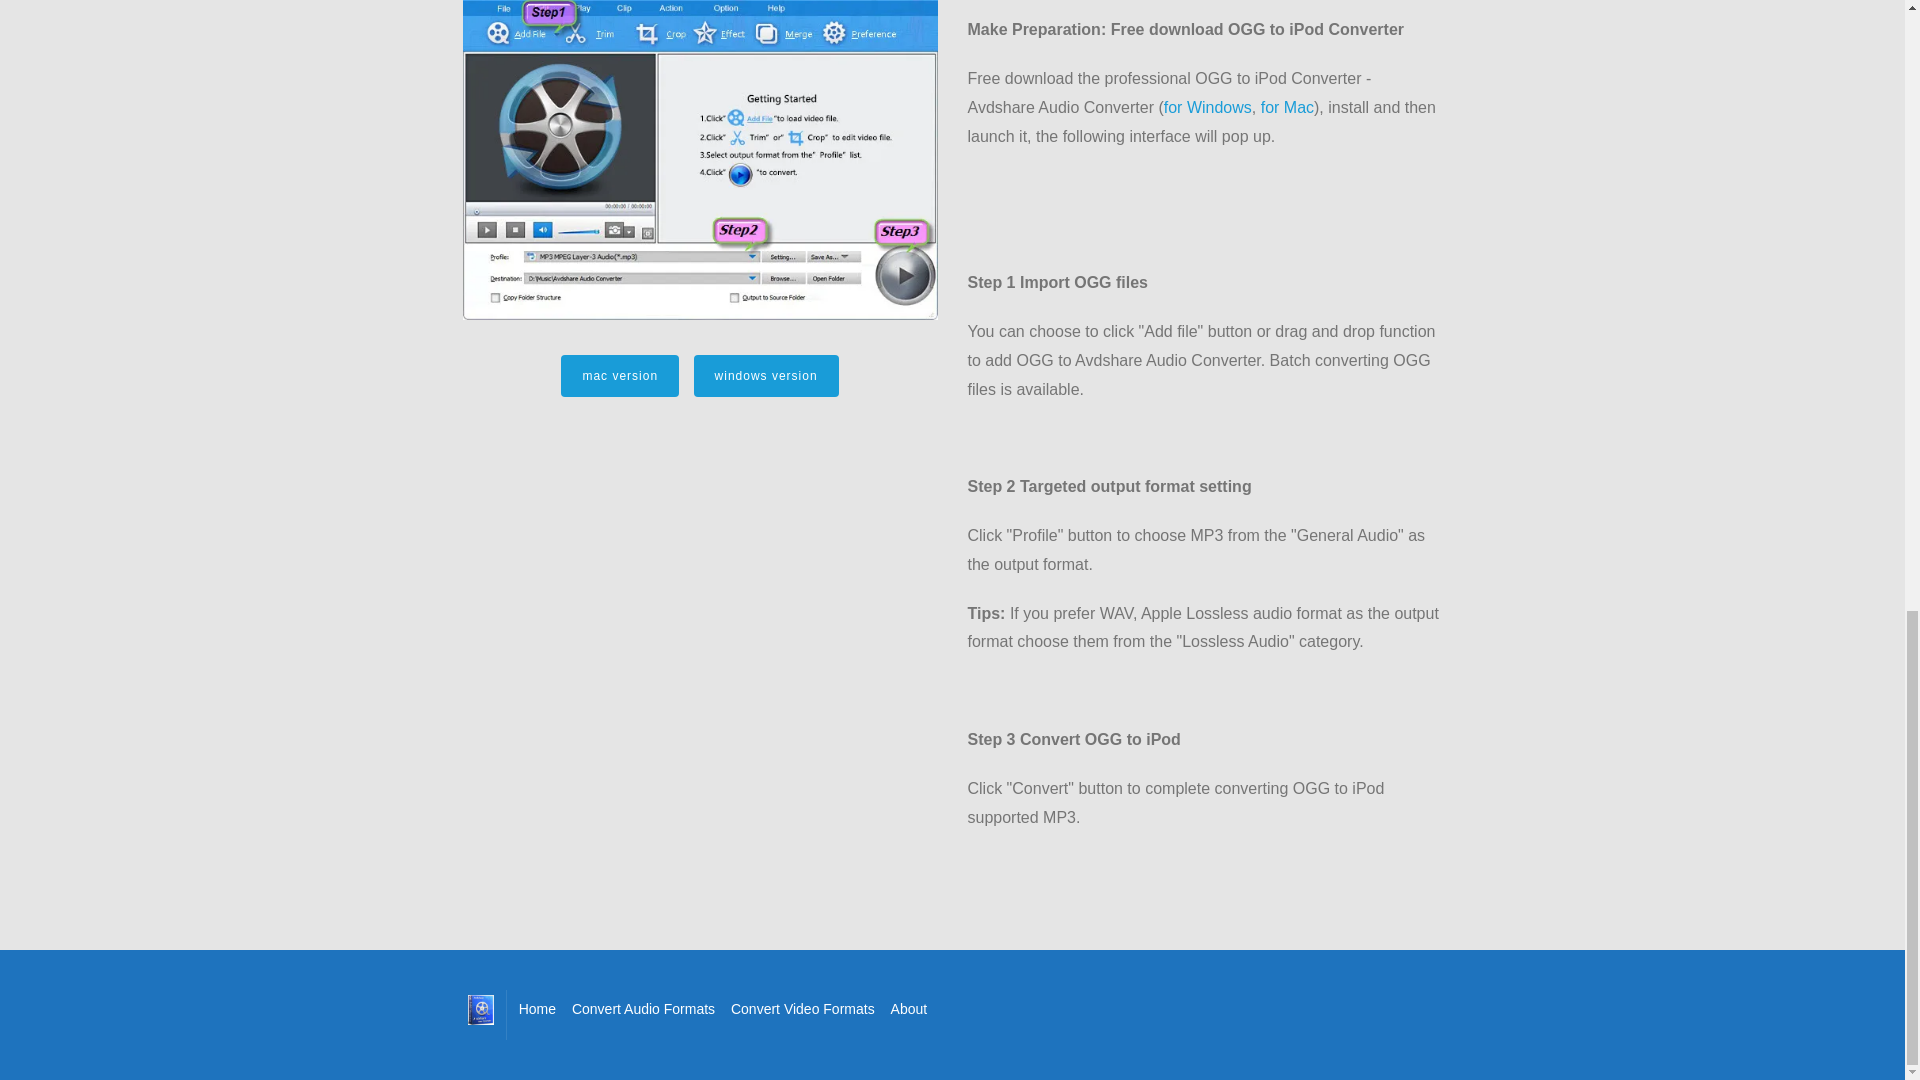  I want to click on About, so click(908, 1008).